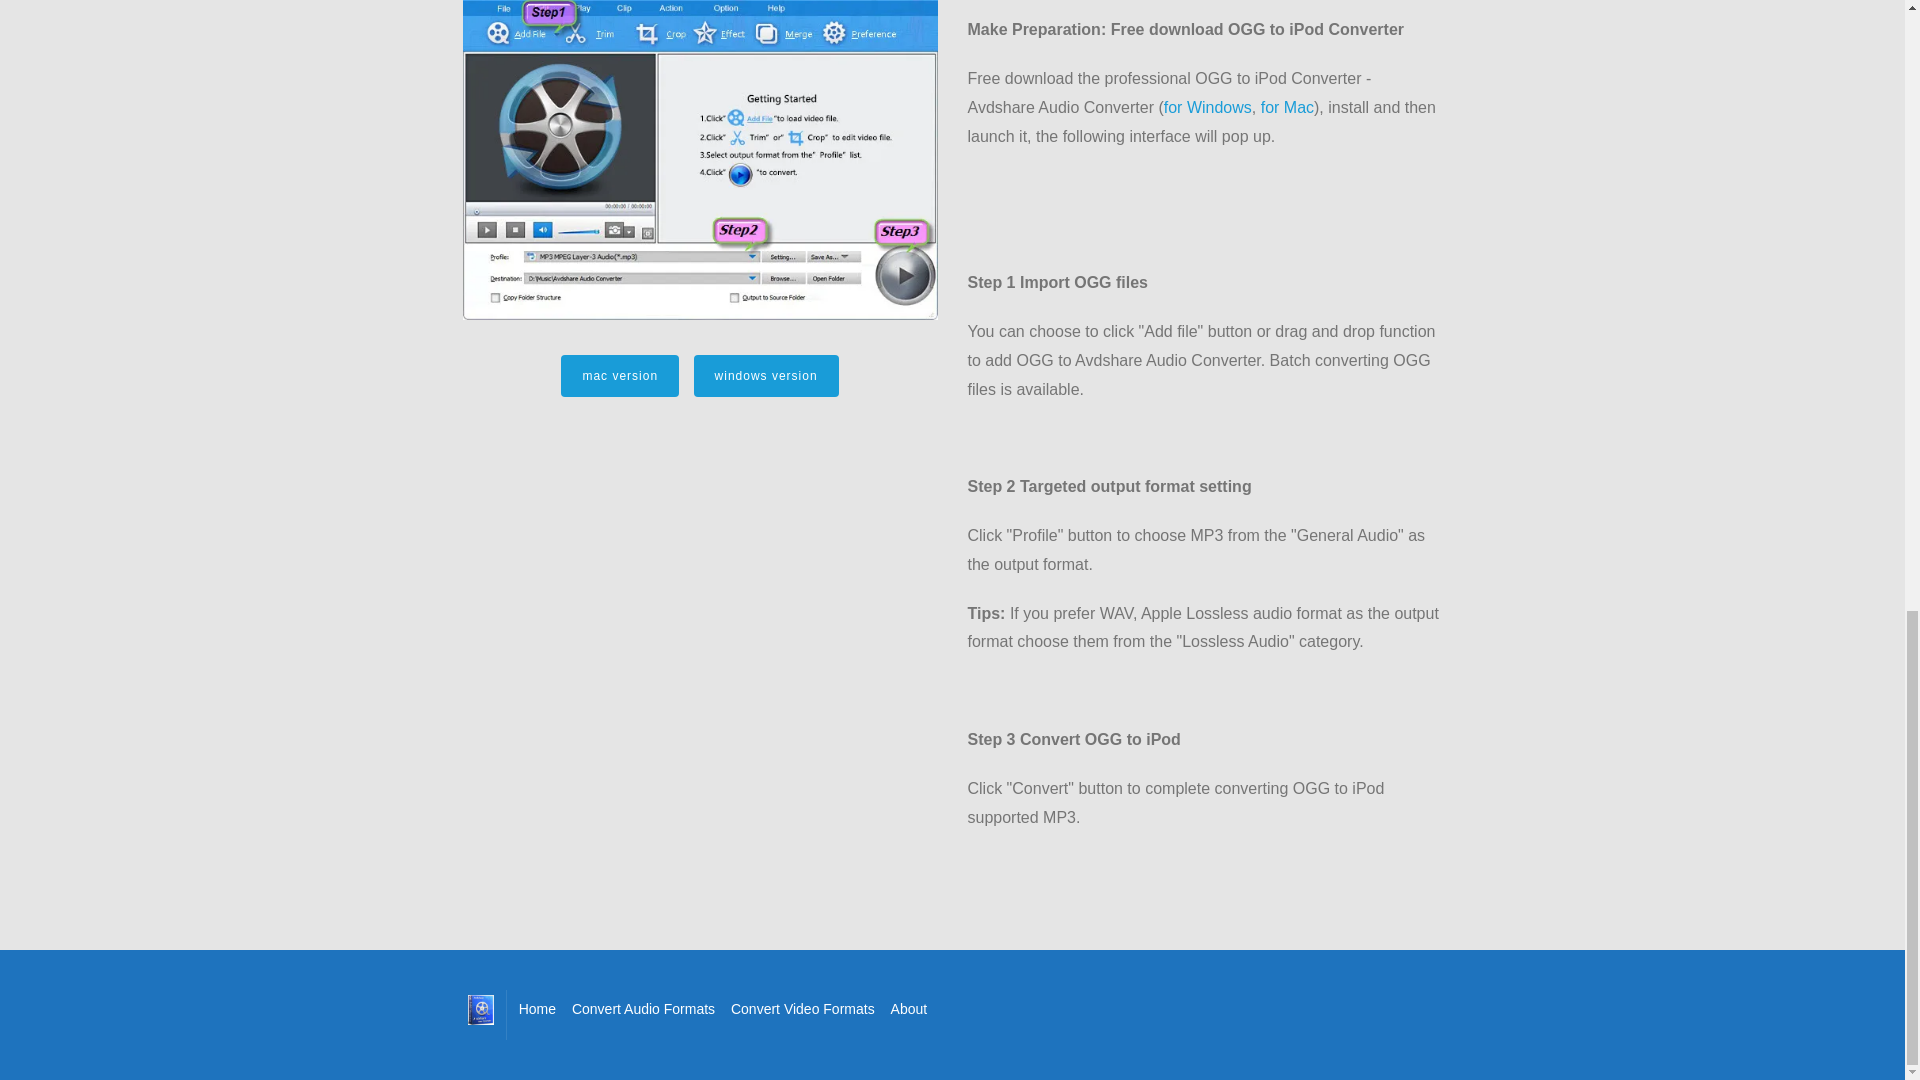  I want to click on About, so click(908, 1008).